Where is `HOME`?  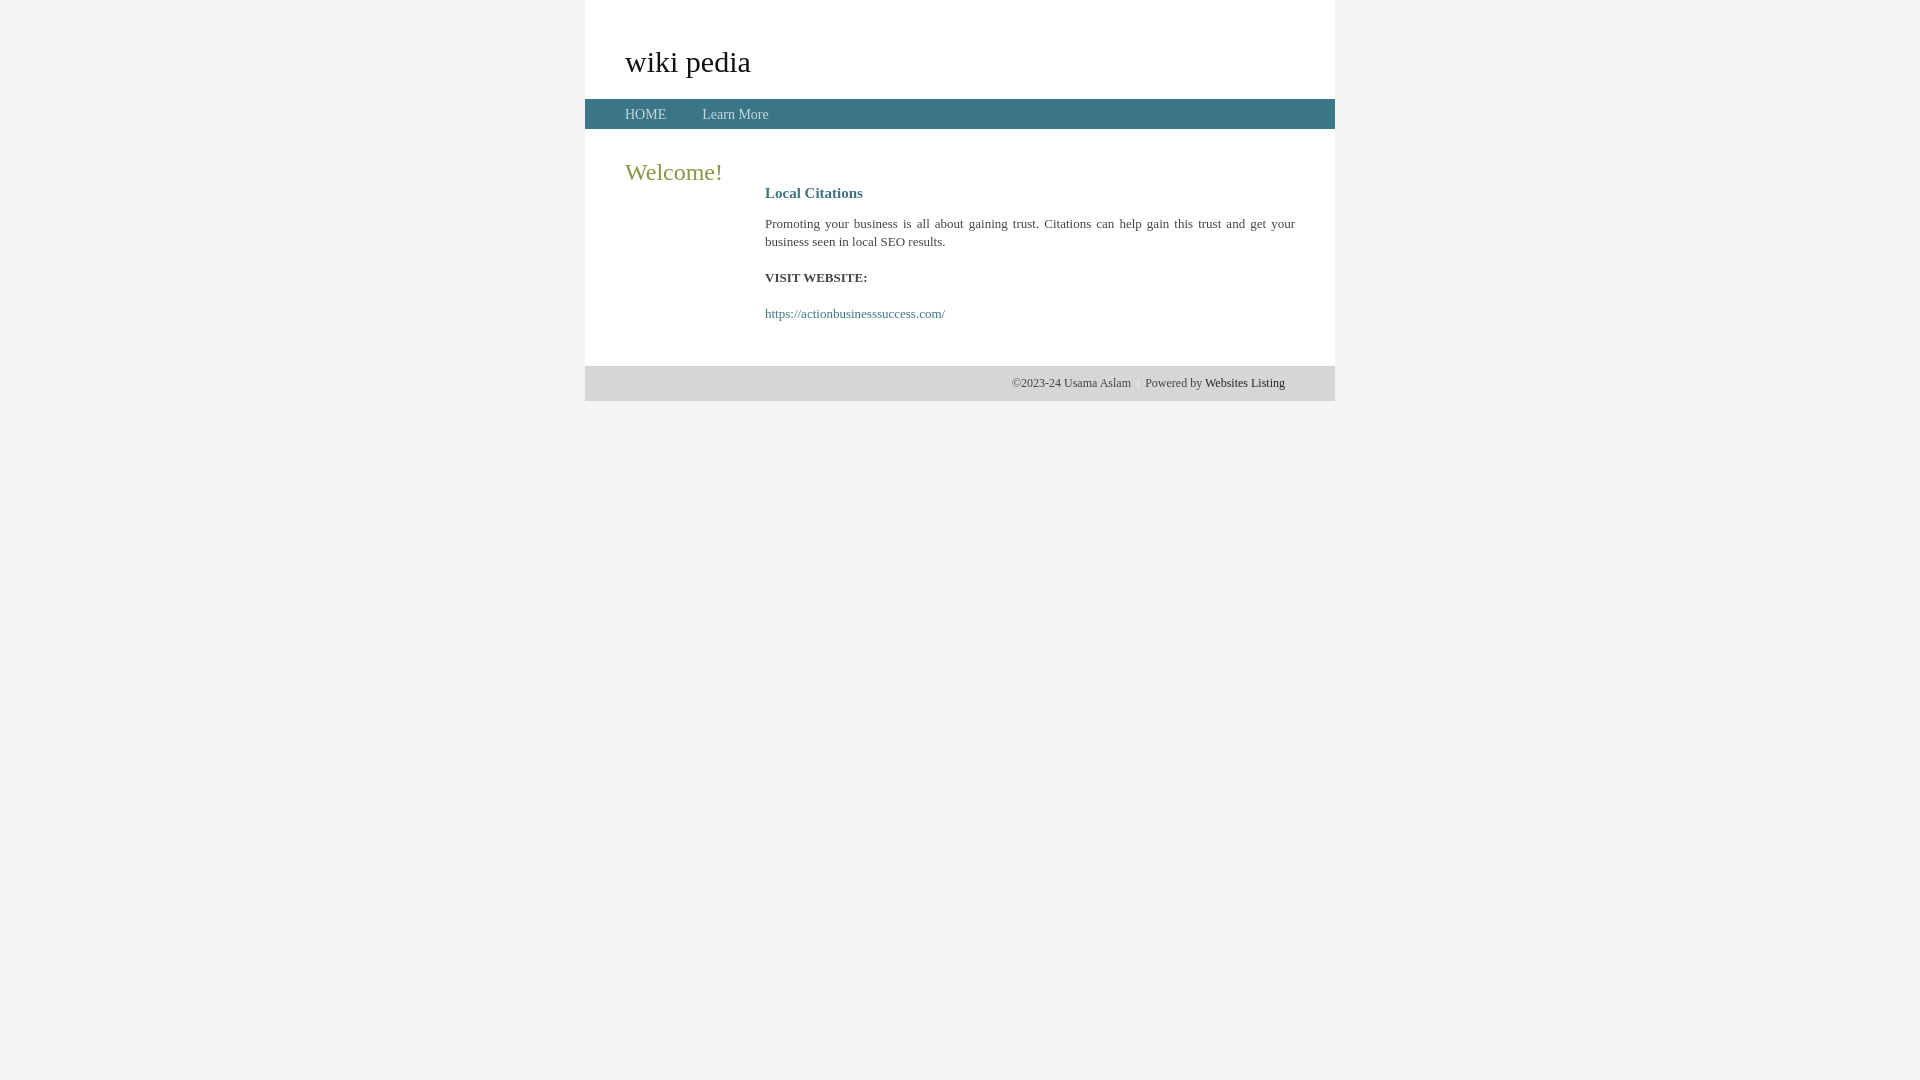 HOME is located at coordinates (646, 114).